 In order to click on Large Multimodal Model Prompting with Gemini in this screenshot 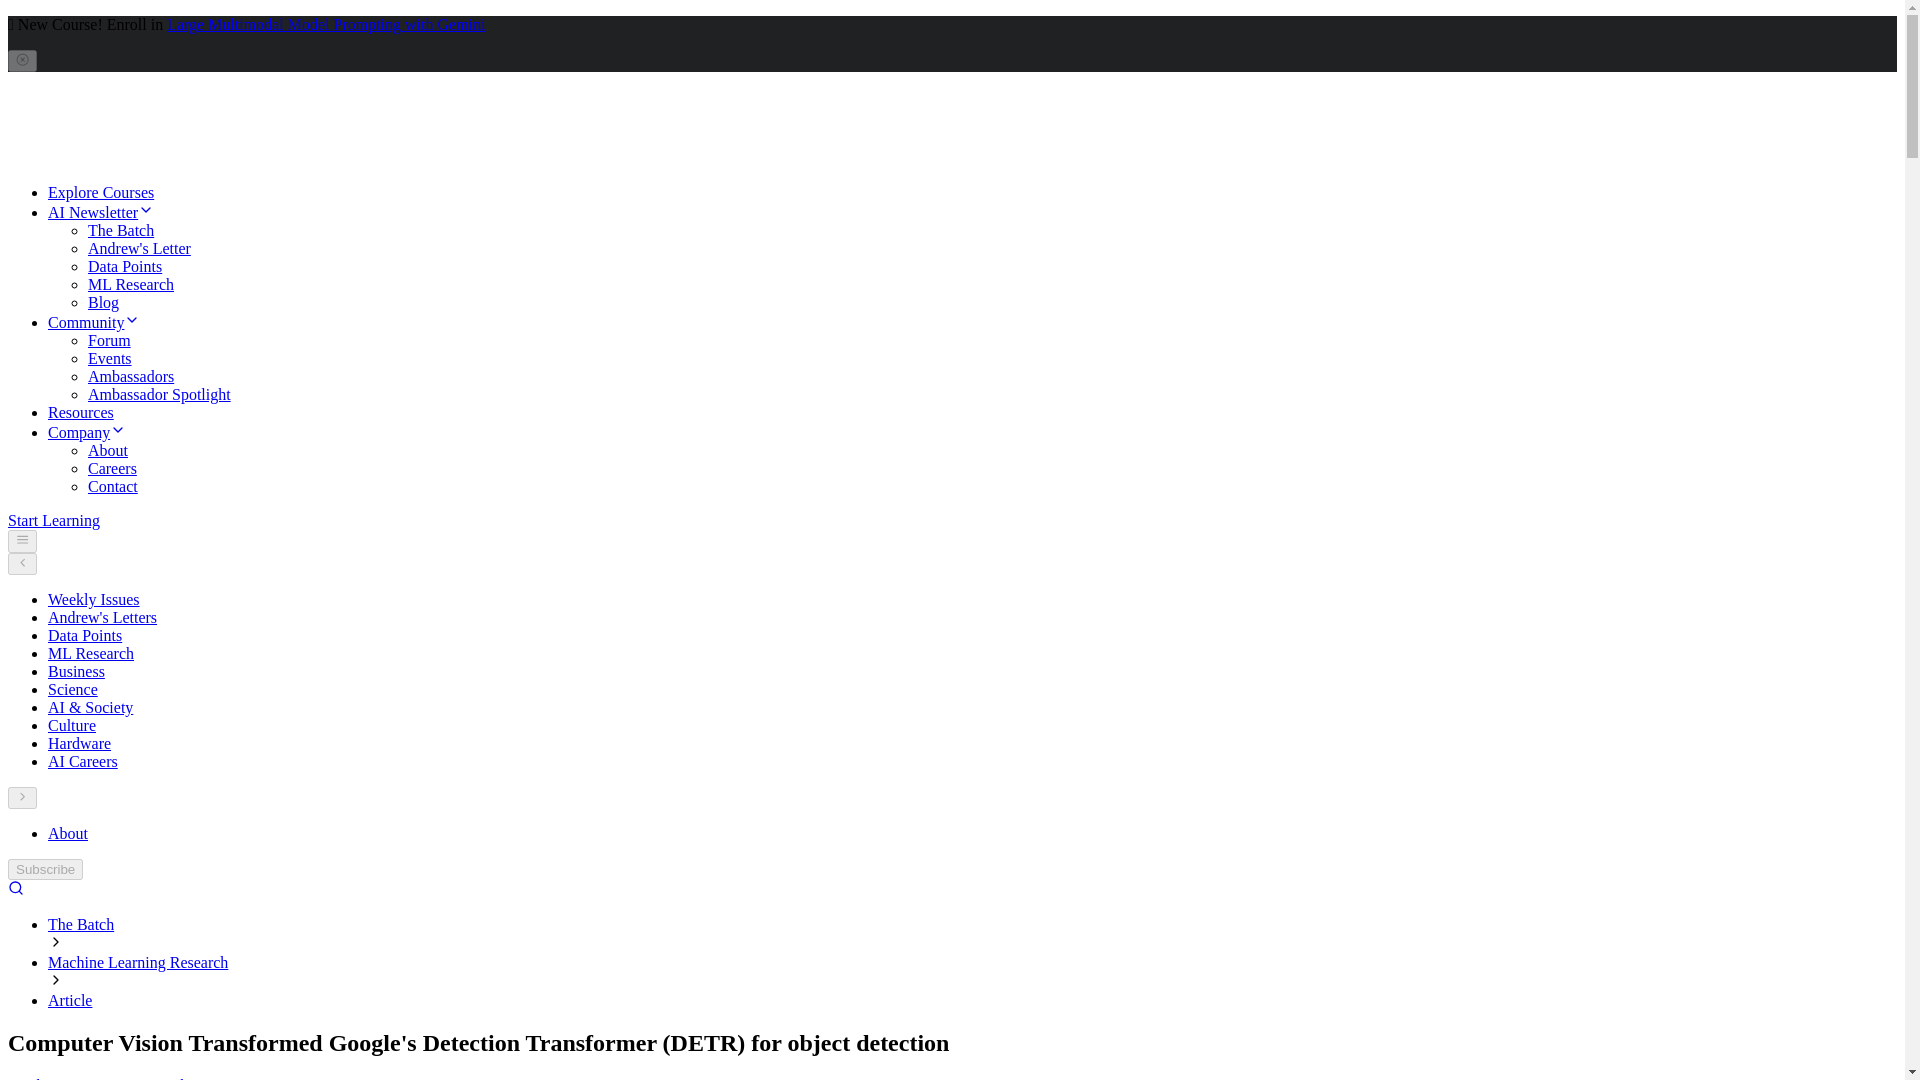, I will do `click(326, 24)`.